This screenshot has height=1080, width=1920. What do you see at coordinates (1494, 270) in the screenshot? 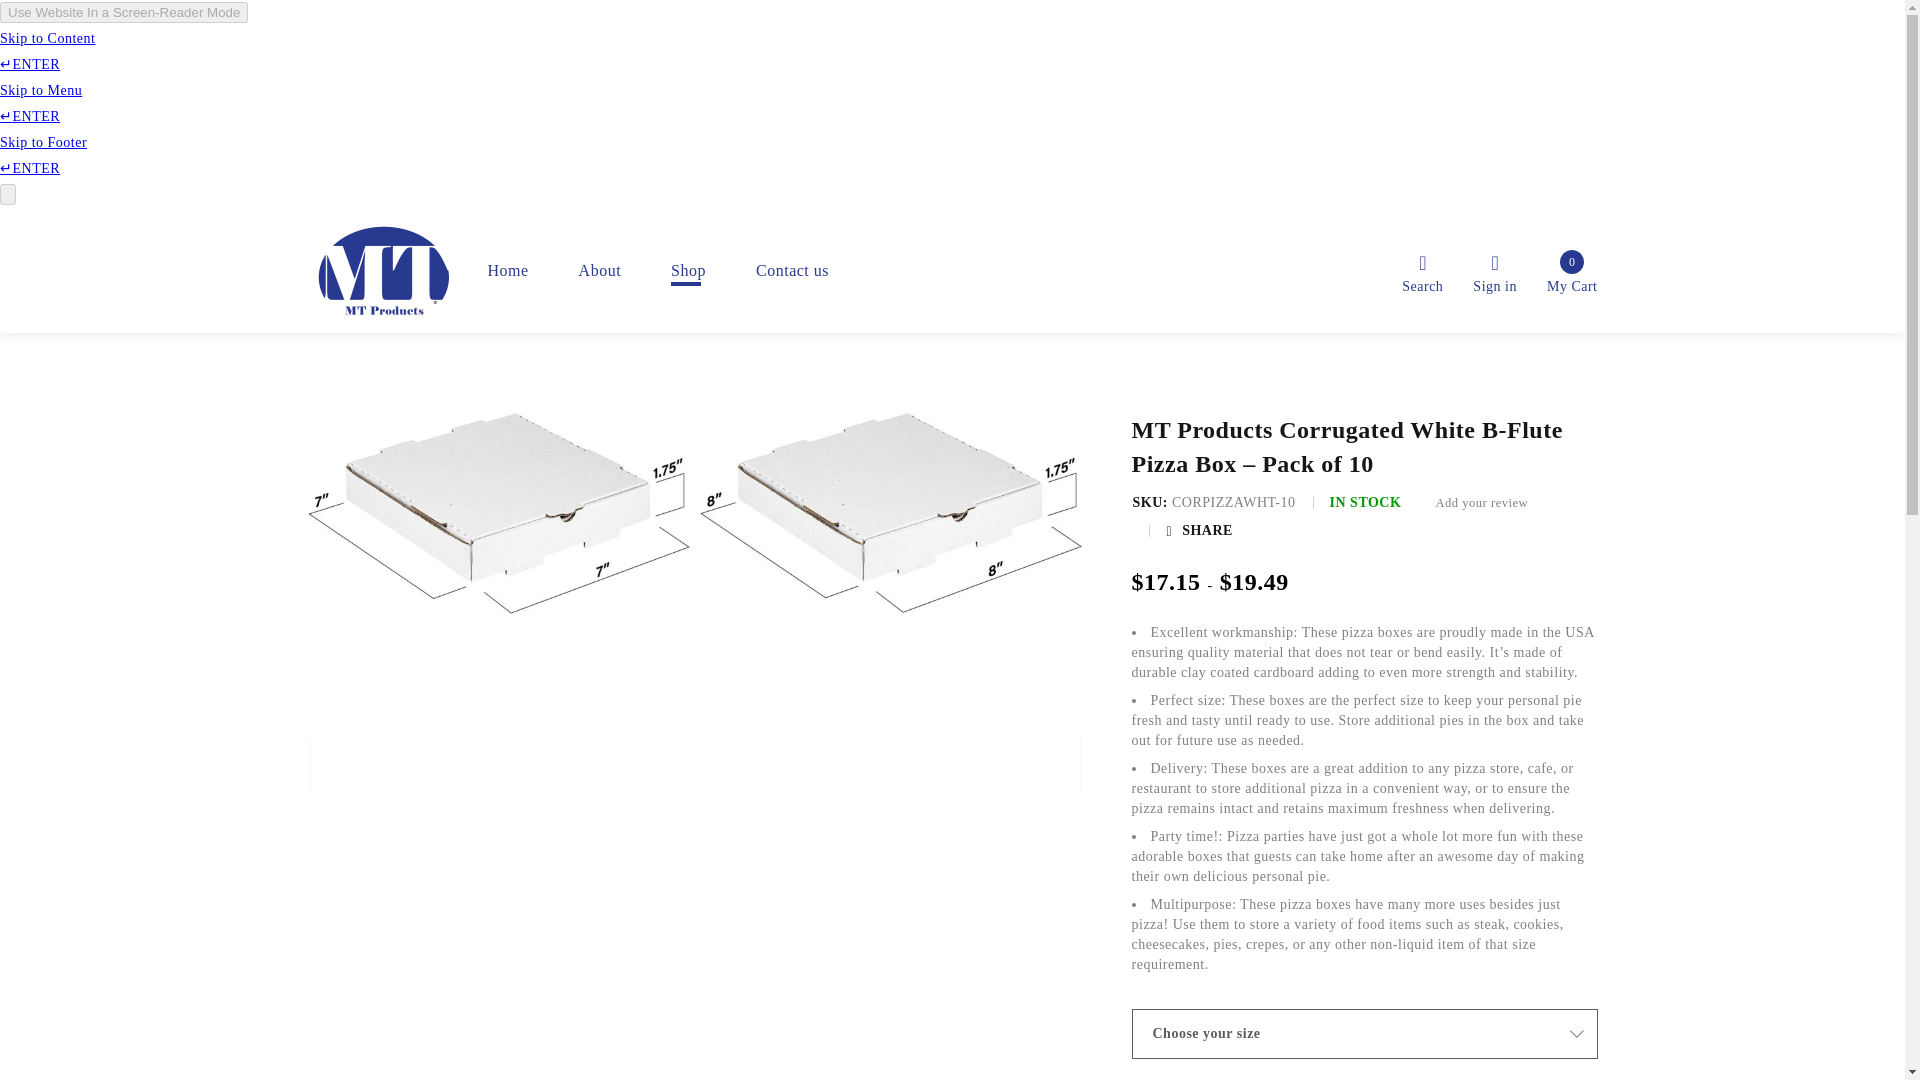
I see `Sign in` at bounding box center [1494, 270].